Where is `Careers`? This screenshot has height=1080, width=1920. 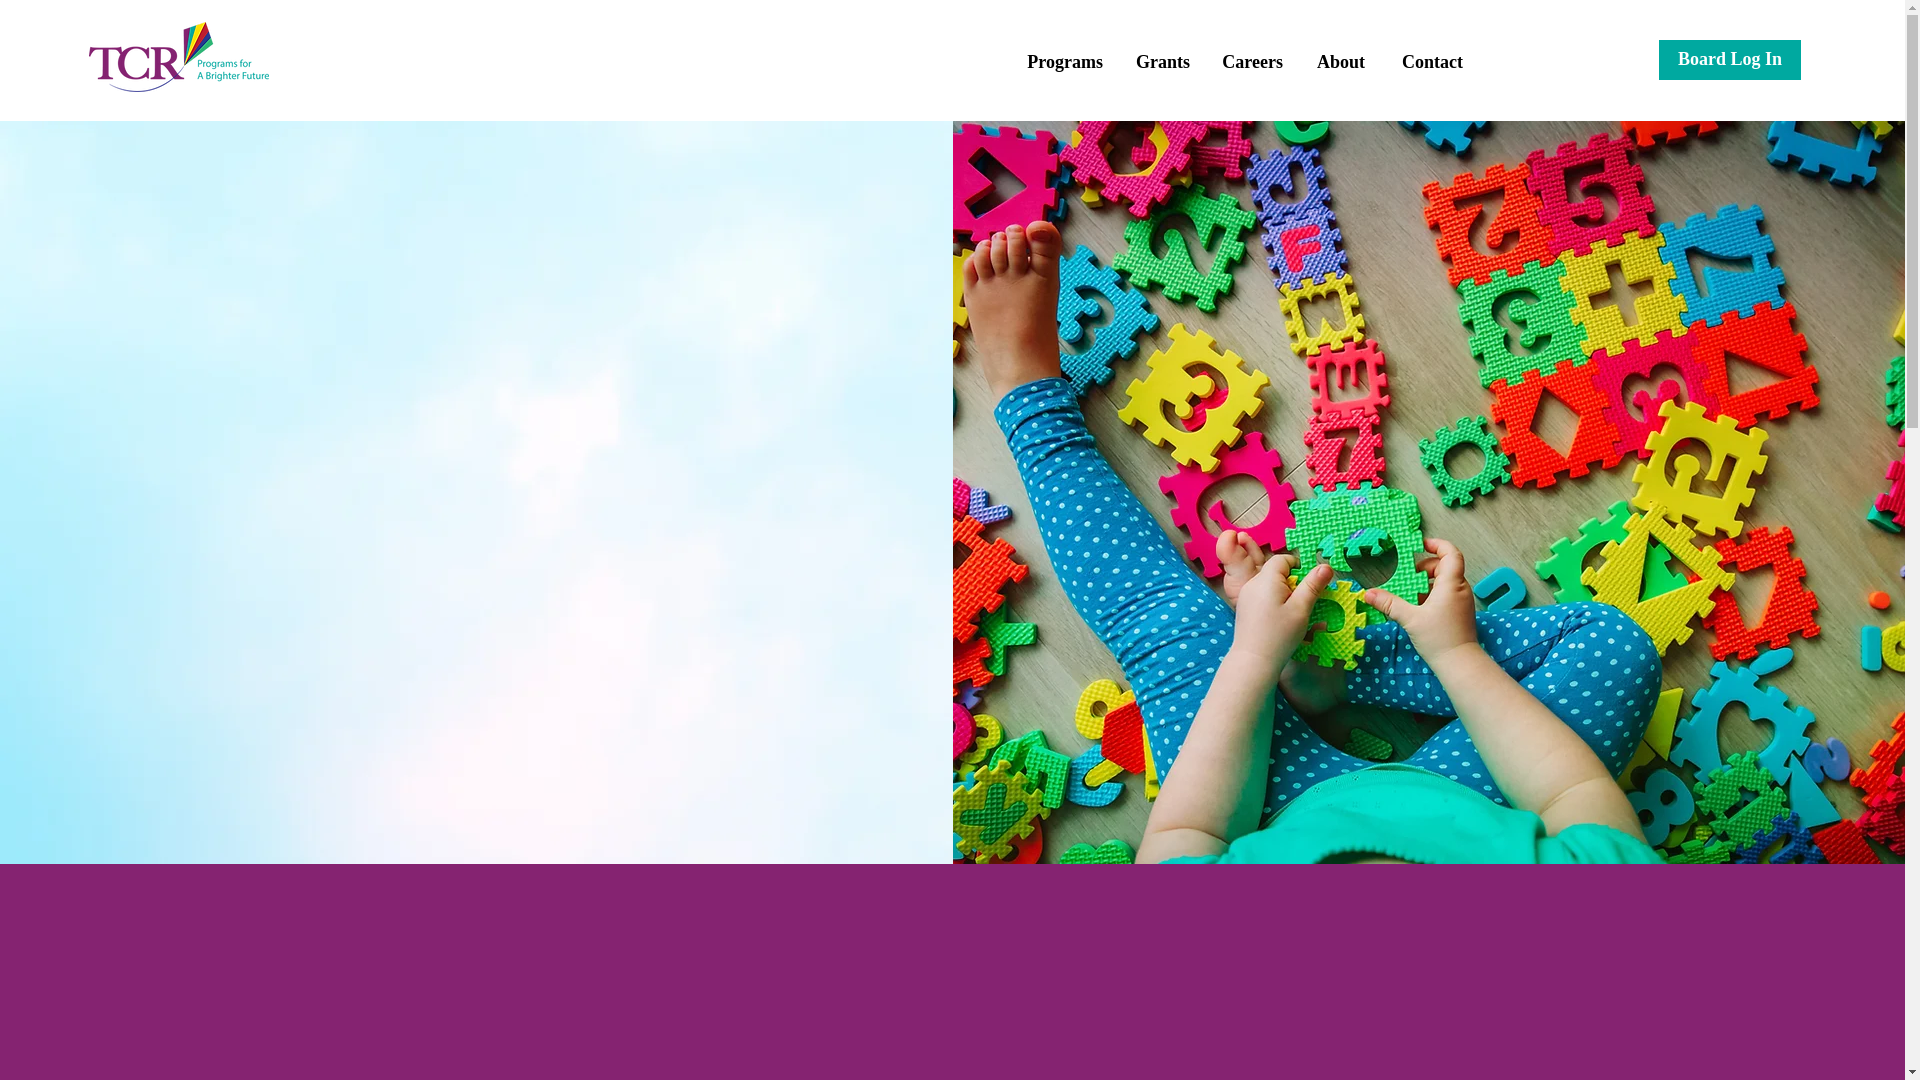
Careers is located at coordinates (1251, 62).